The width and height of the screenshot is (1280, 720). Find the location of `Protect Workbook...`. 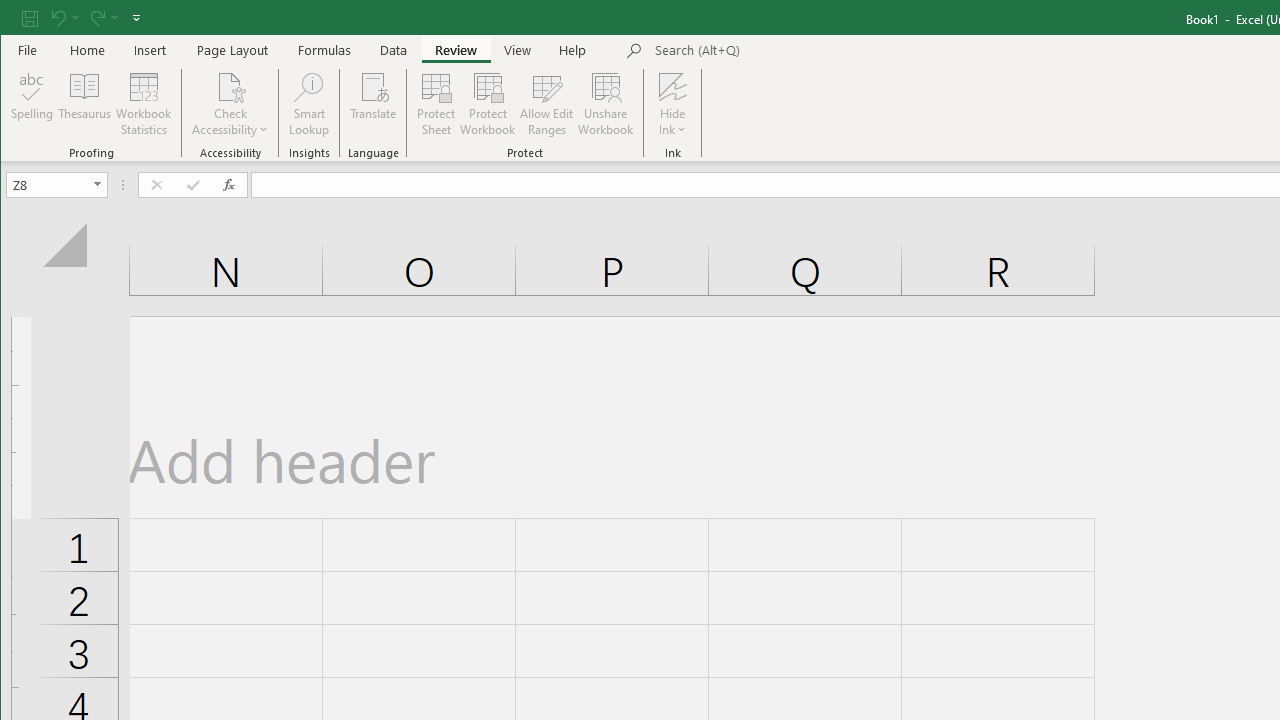

Protect Workbook... is located at coordinates (488, 104).